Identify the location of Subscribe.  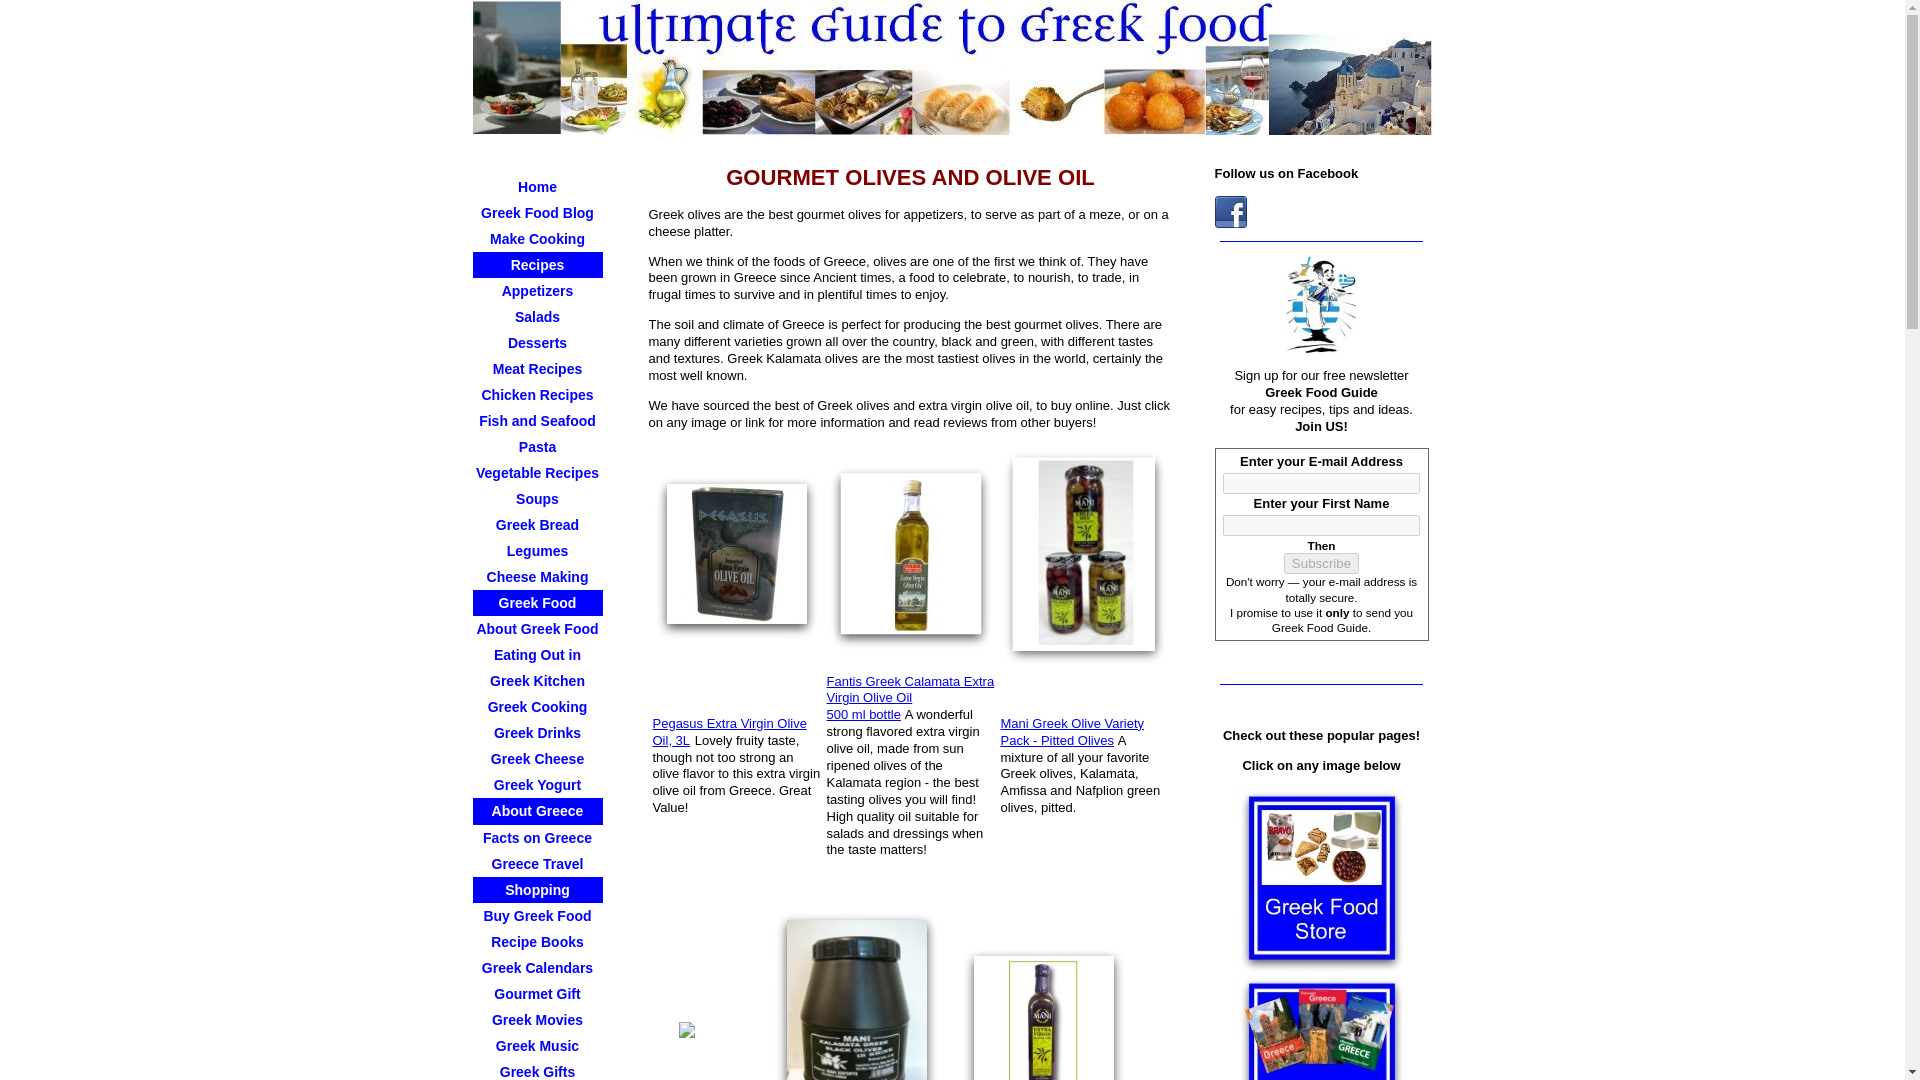
(1322, 562).